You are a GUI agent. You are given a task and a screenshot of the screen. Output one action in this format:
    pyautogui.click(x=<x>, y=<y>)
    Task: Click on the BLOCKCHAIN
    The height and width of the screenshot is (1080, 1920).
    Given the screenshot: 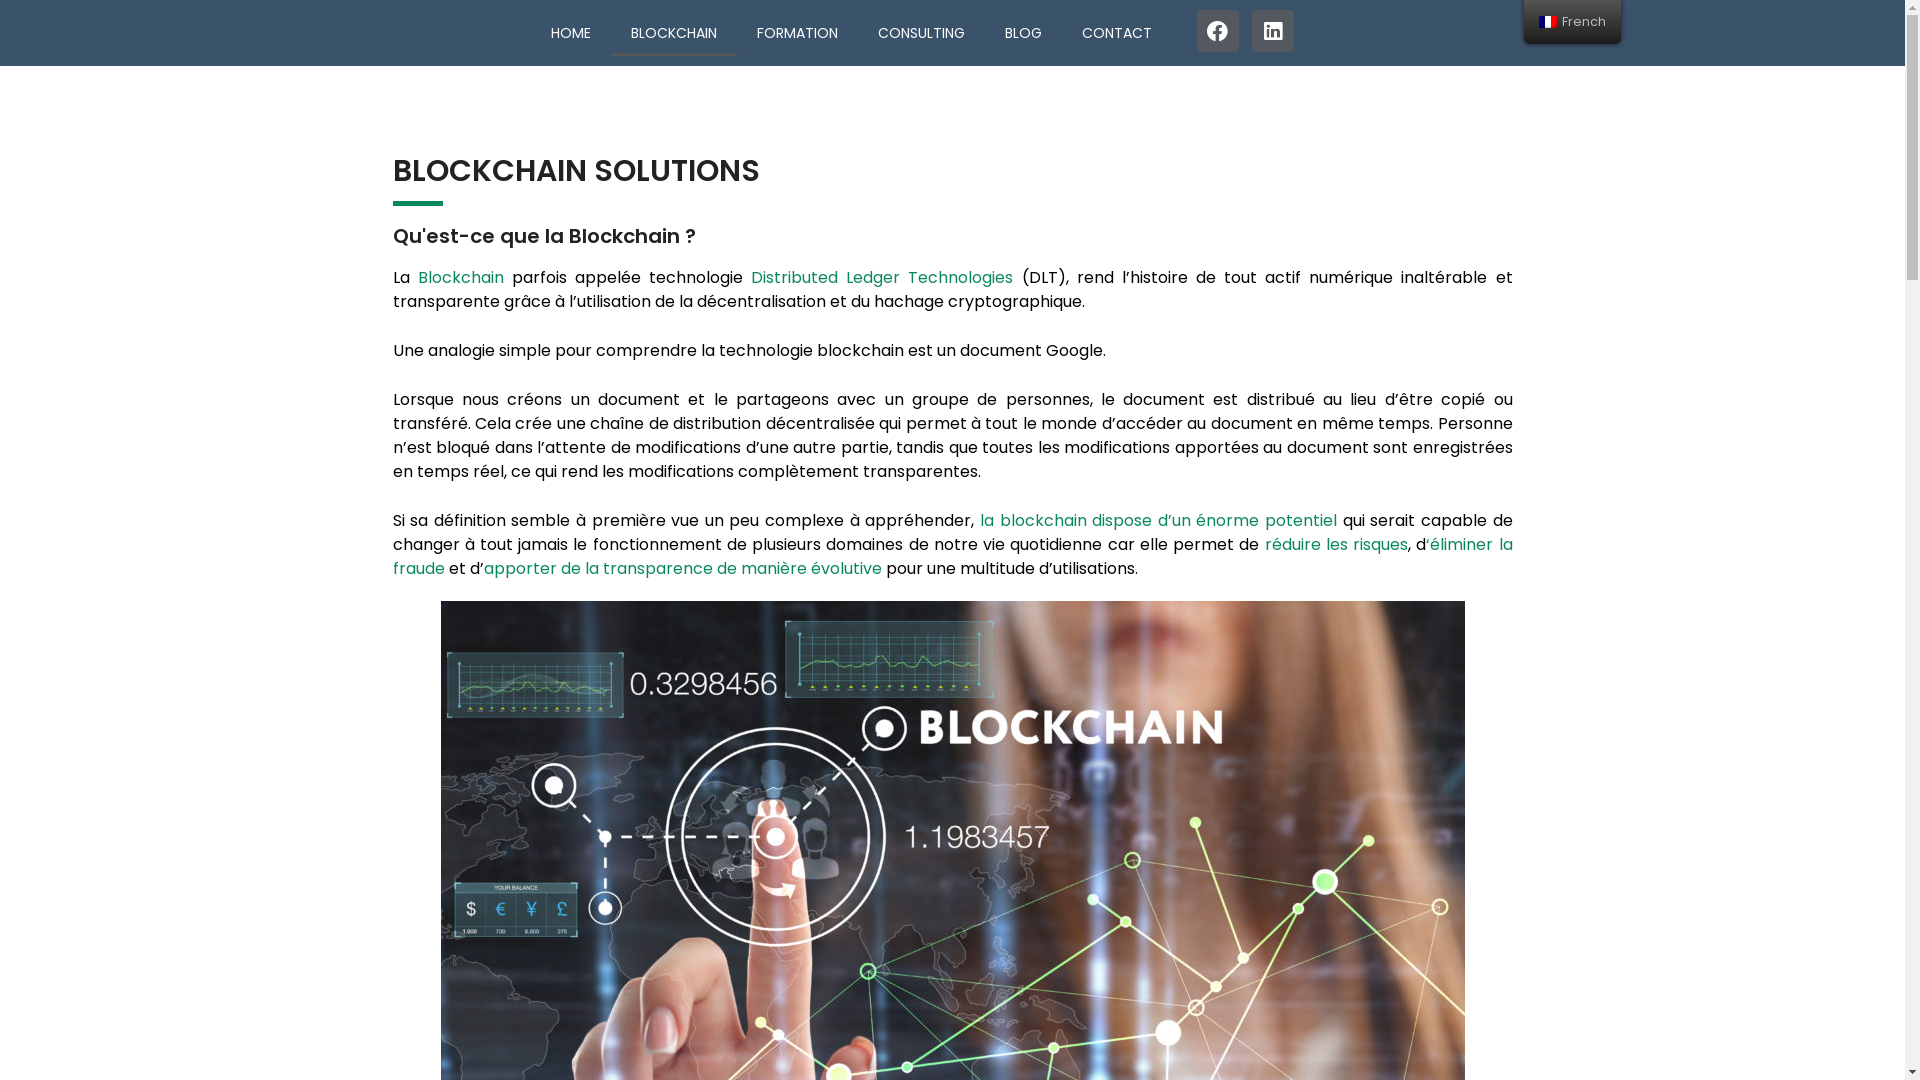 What is the action you would take?
    pyautogui.click(x=674, y=33)
    